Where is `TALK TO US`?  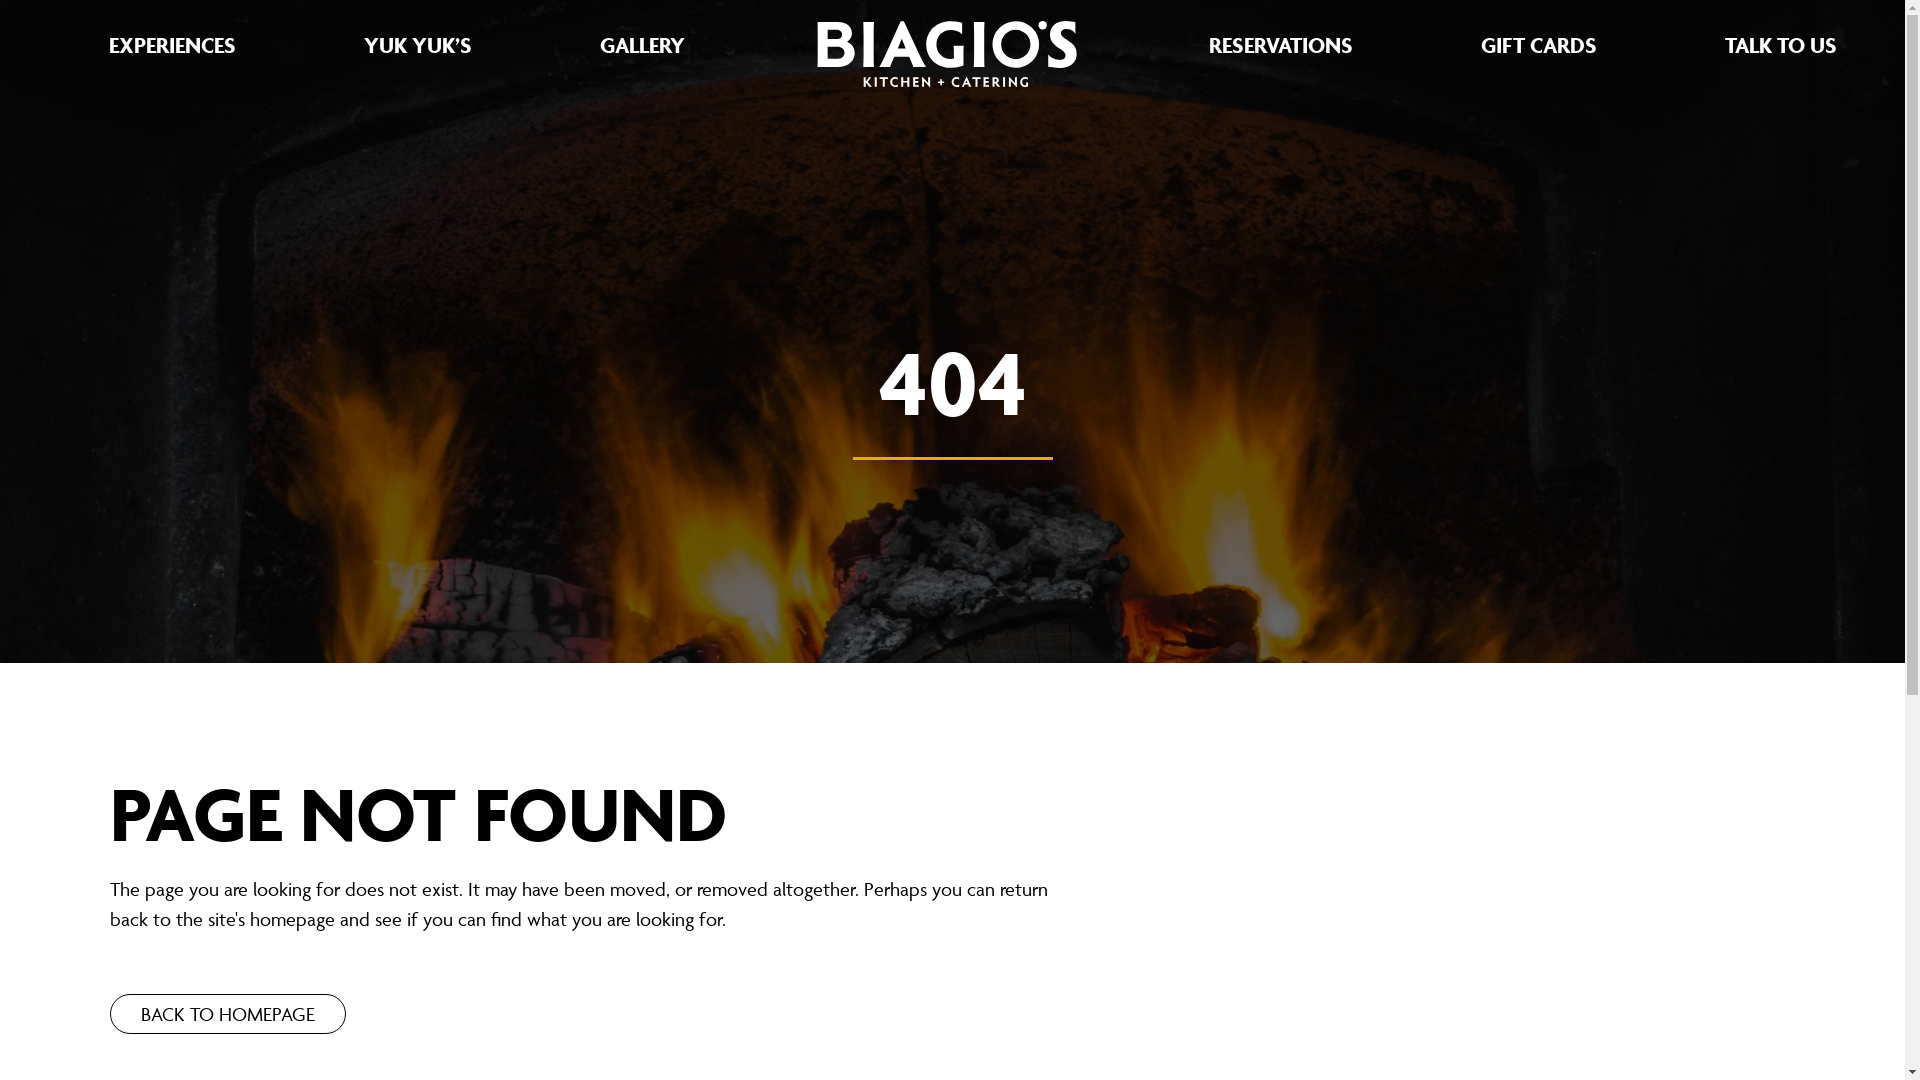
TALK TO US is located at coordinates (1780, 46).